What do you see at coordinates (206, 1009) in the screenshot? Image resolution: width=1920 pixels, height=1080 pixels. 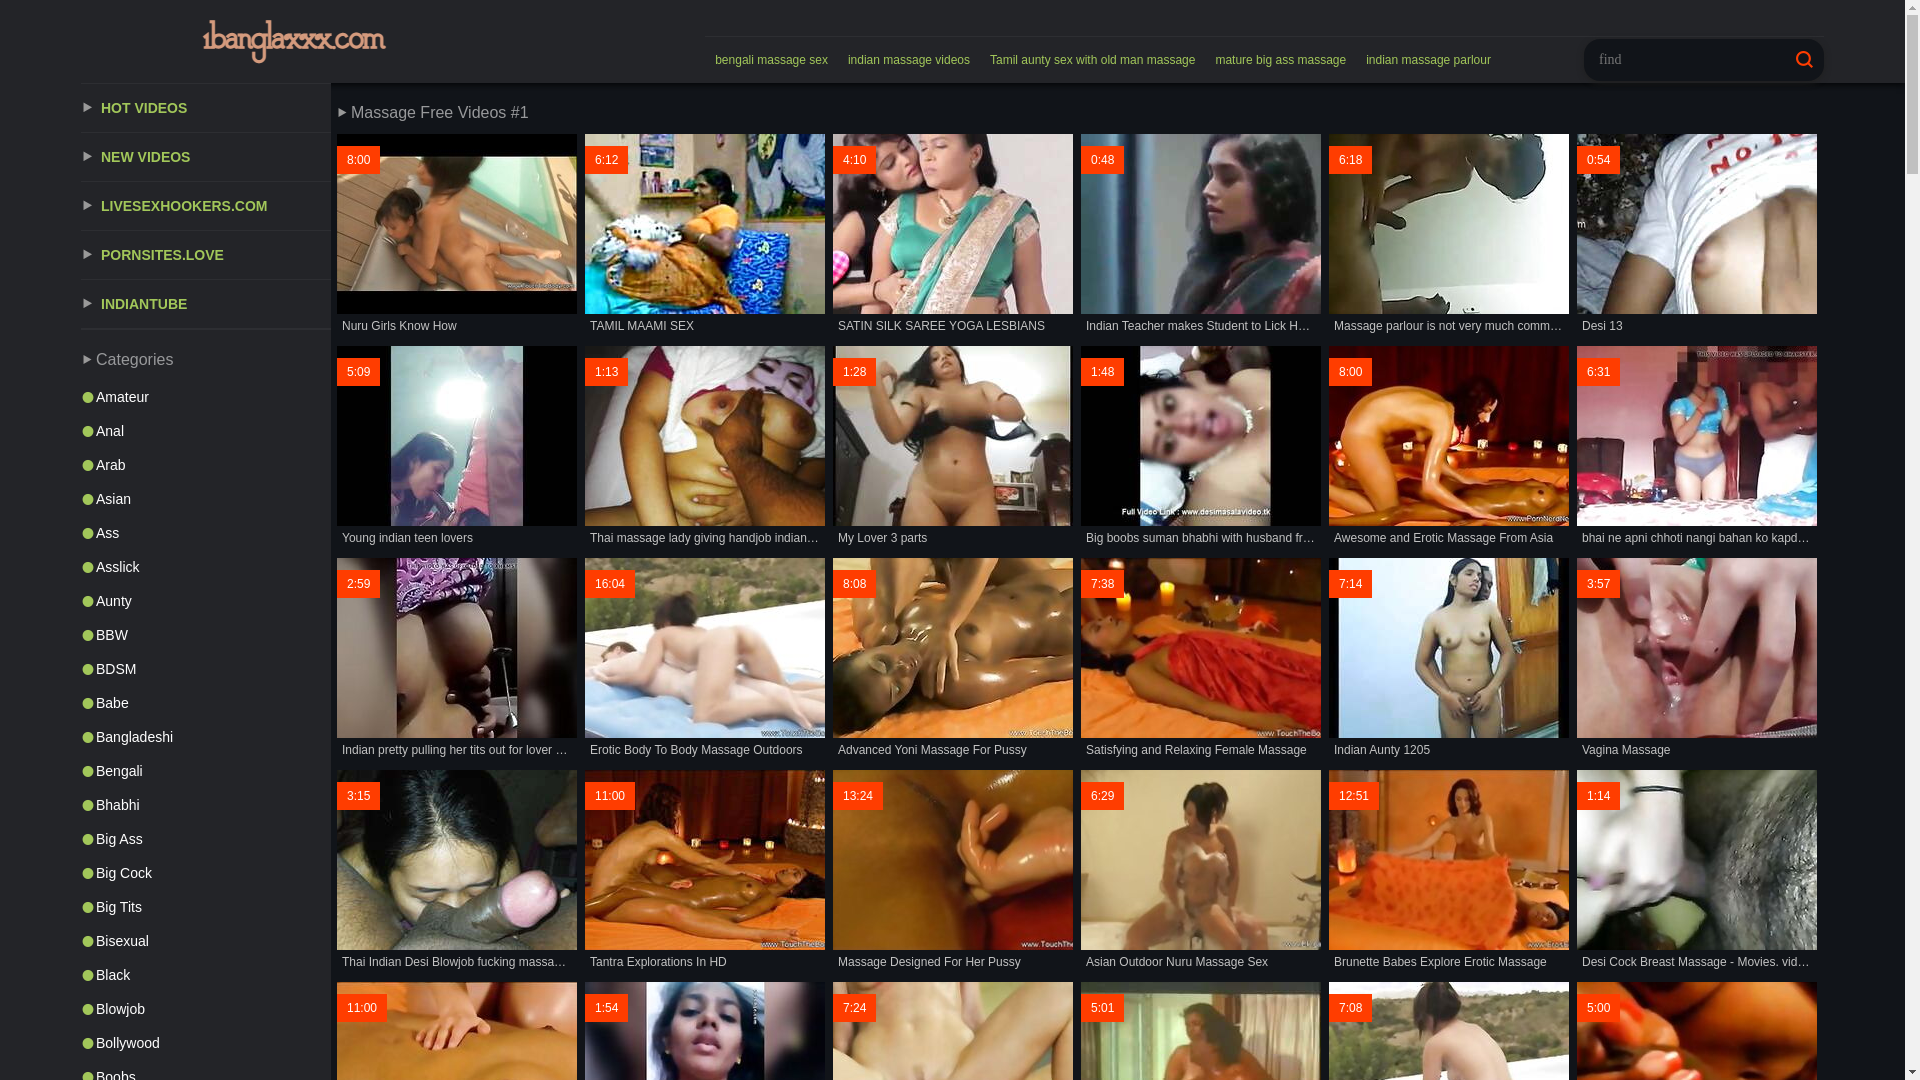 I see `Blowjob` at bounding box center [206, 1009].